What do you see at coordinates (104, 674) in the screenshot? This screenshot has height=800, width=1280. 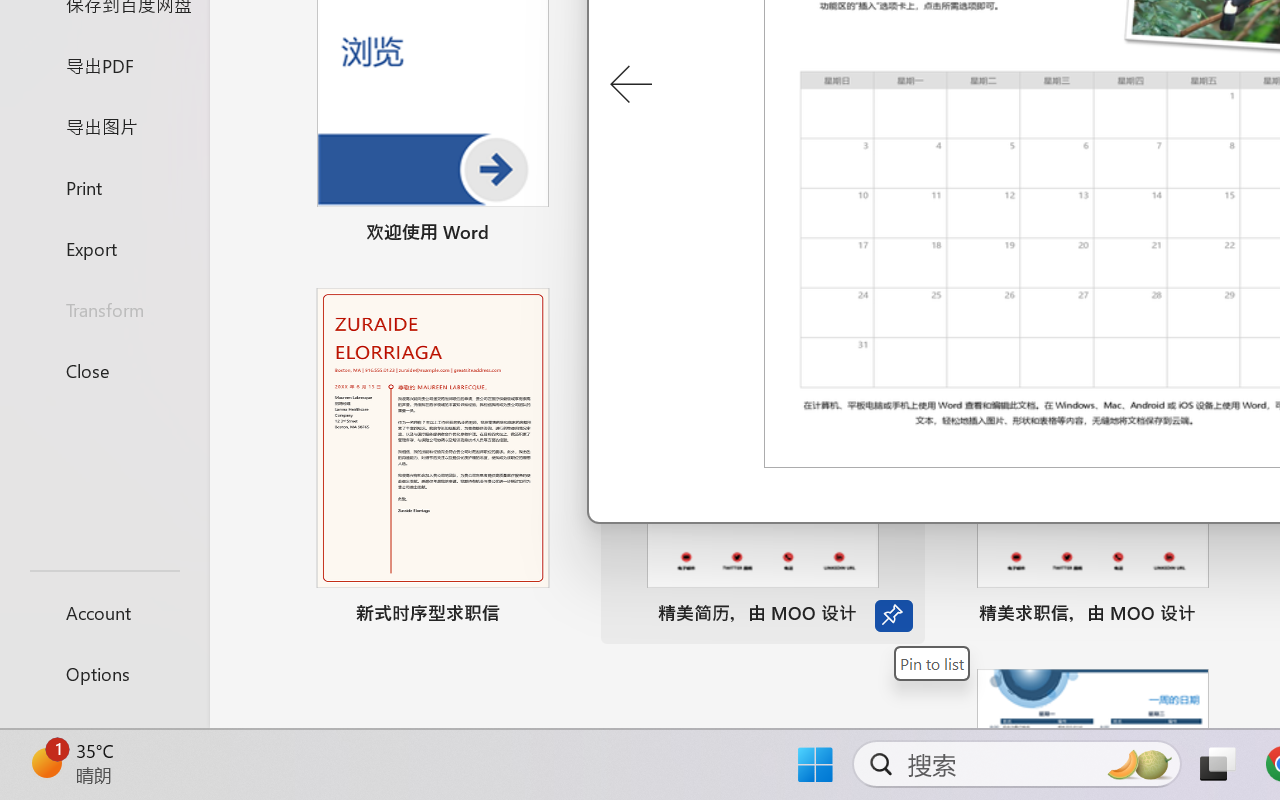 I see `Options` at bounding box center [104, 674].